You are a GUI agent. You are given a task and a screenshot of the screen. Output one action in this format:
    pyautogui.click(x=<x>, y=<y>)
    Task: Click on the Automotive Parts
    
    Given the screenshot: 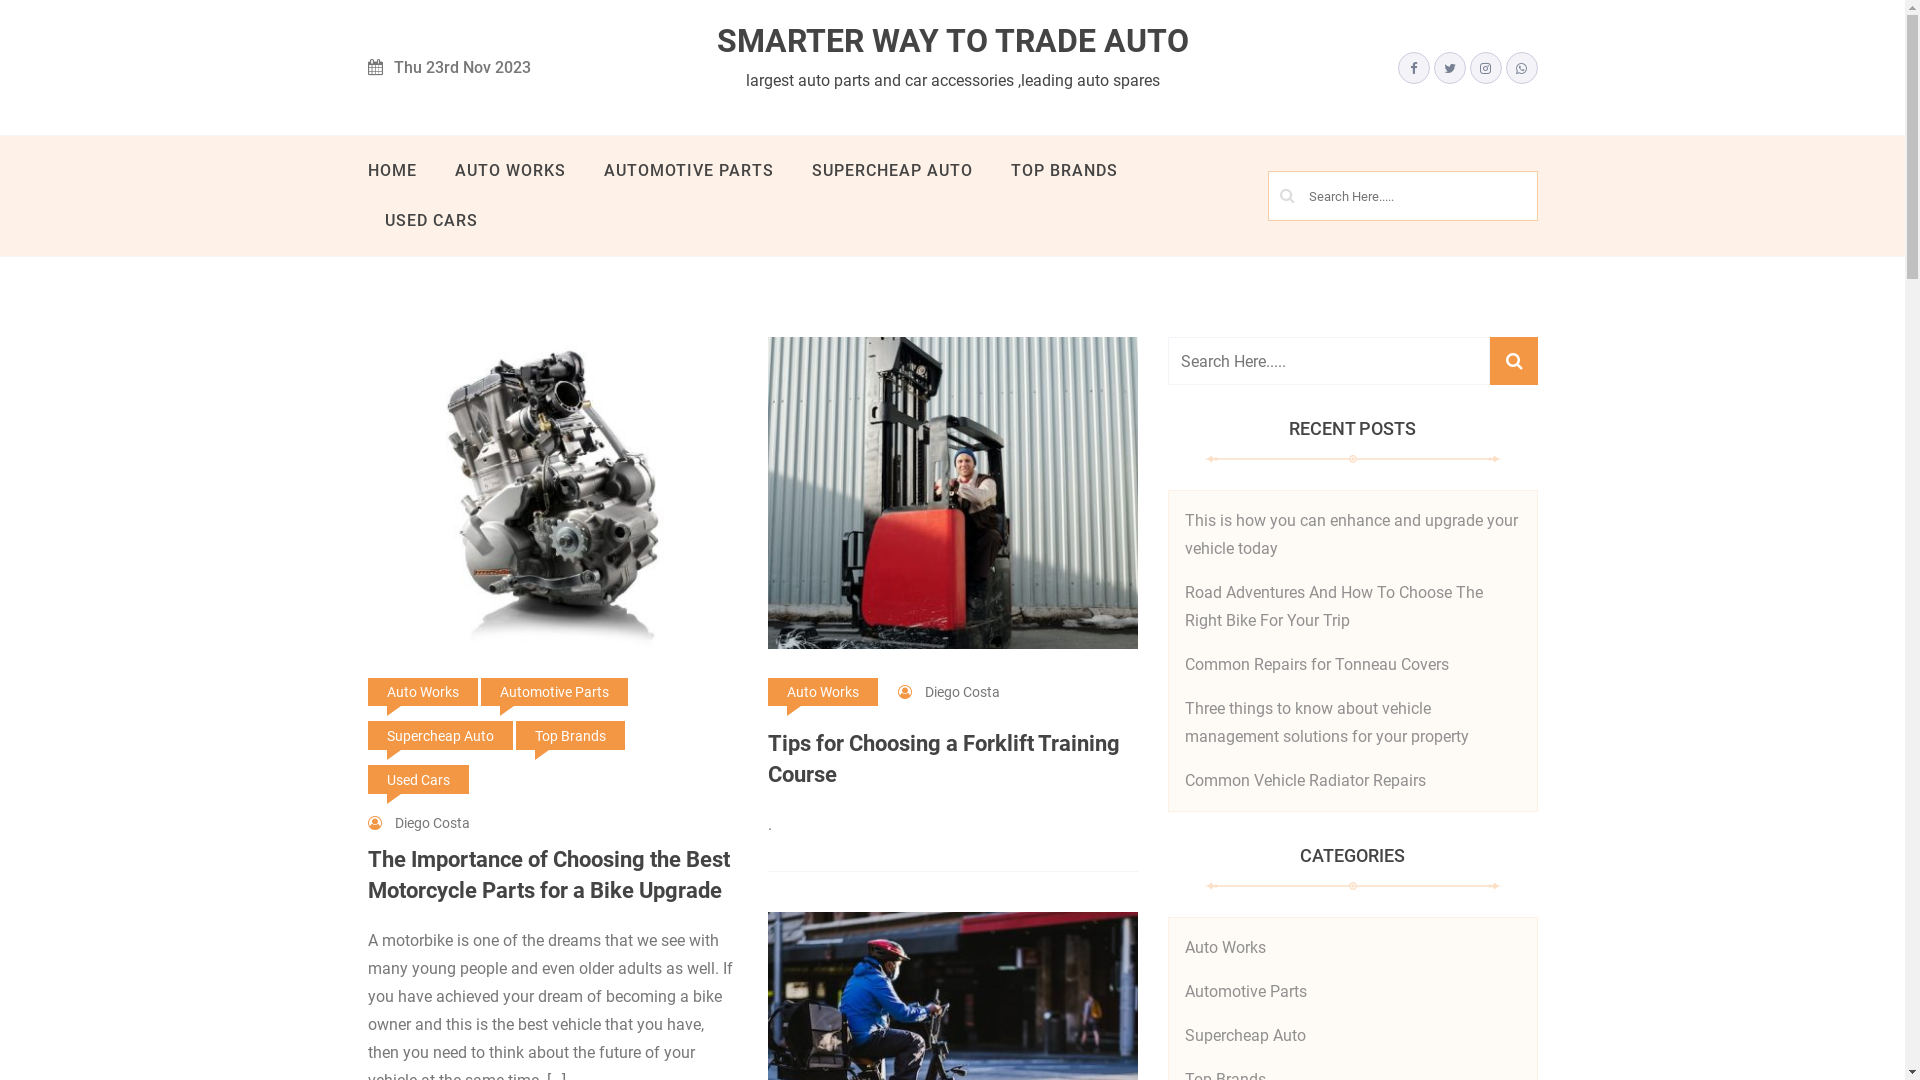 What is the action you would take?
    pyautogui.click(x=554, y=692)
    